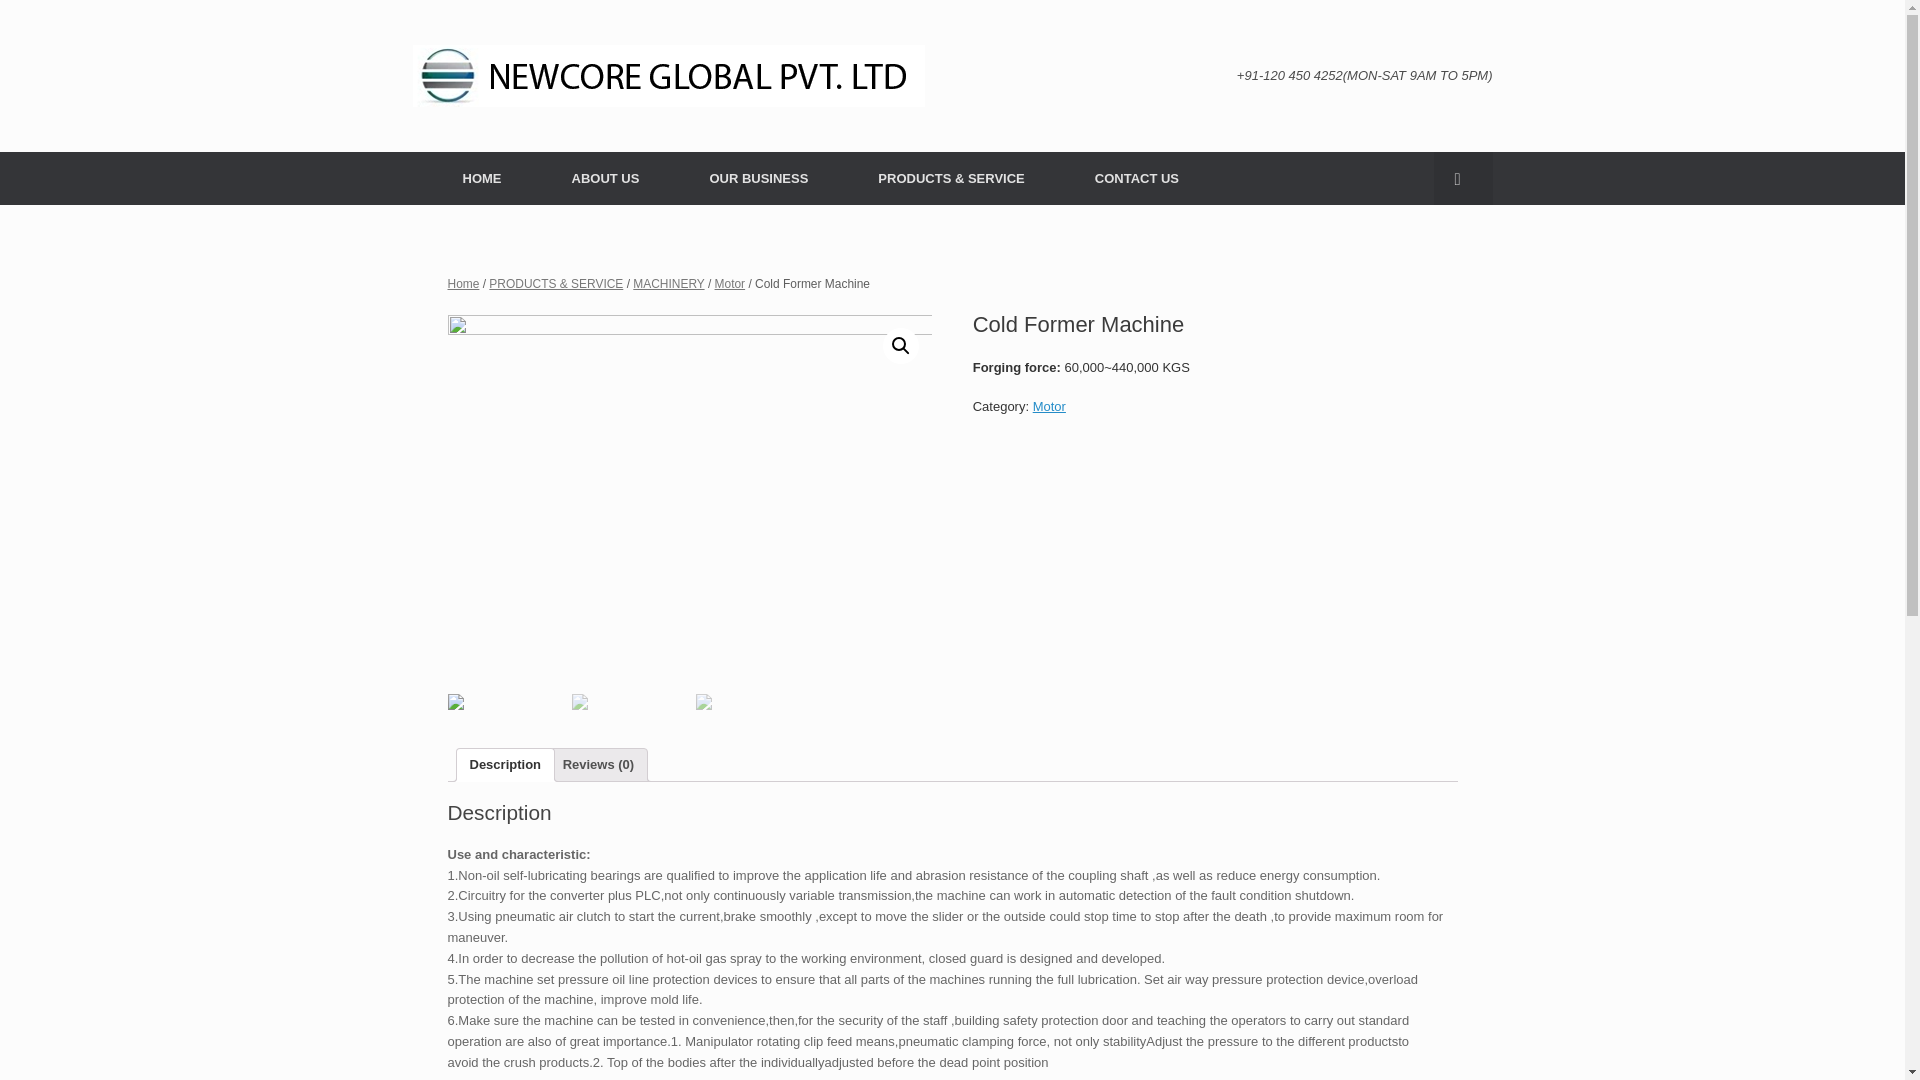  Describe the element at coordinates (668, 76) in the screenshot. I see `NEWCORE GLOBAL PVT. LTD` at that location.